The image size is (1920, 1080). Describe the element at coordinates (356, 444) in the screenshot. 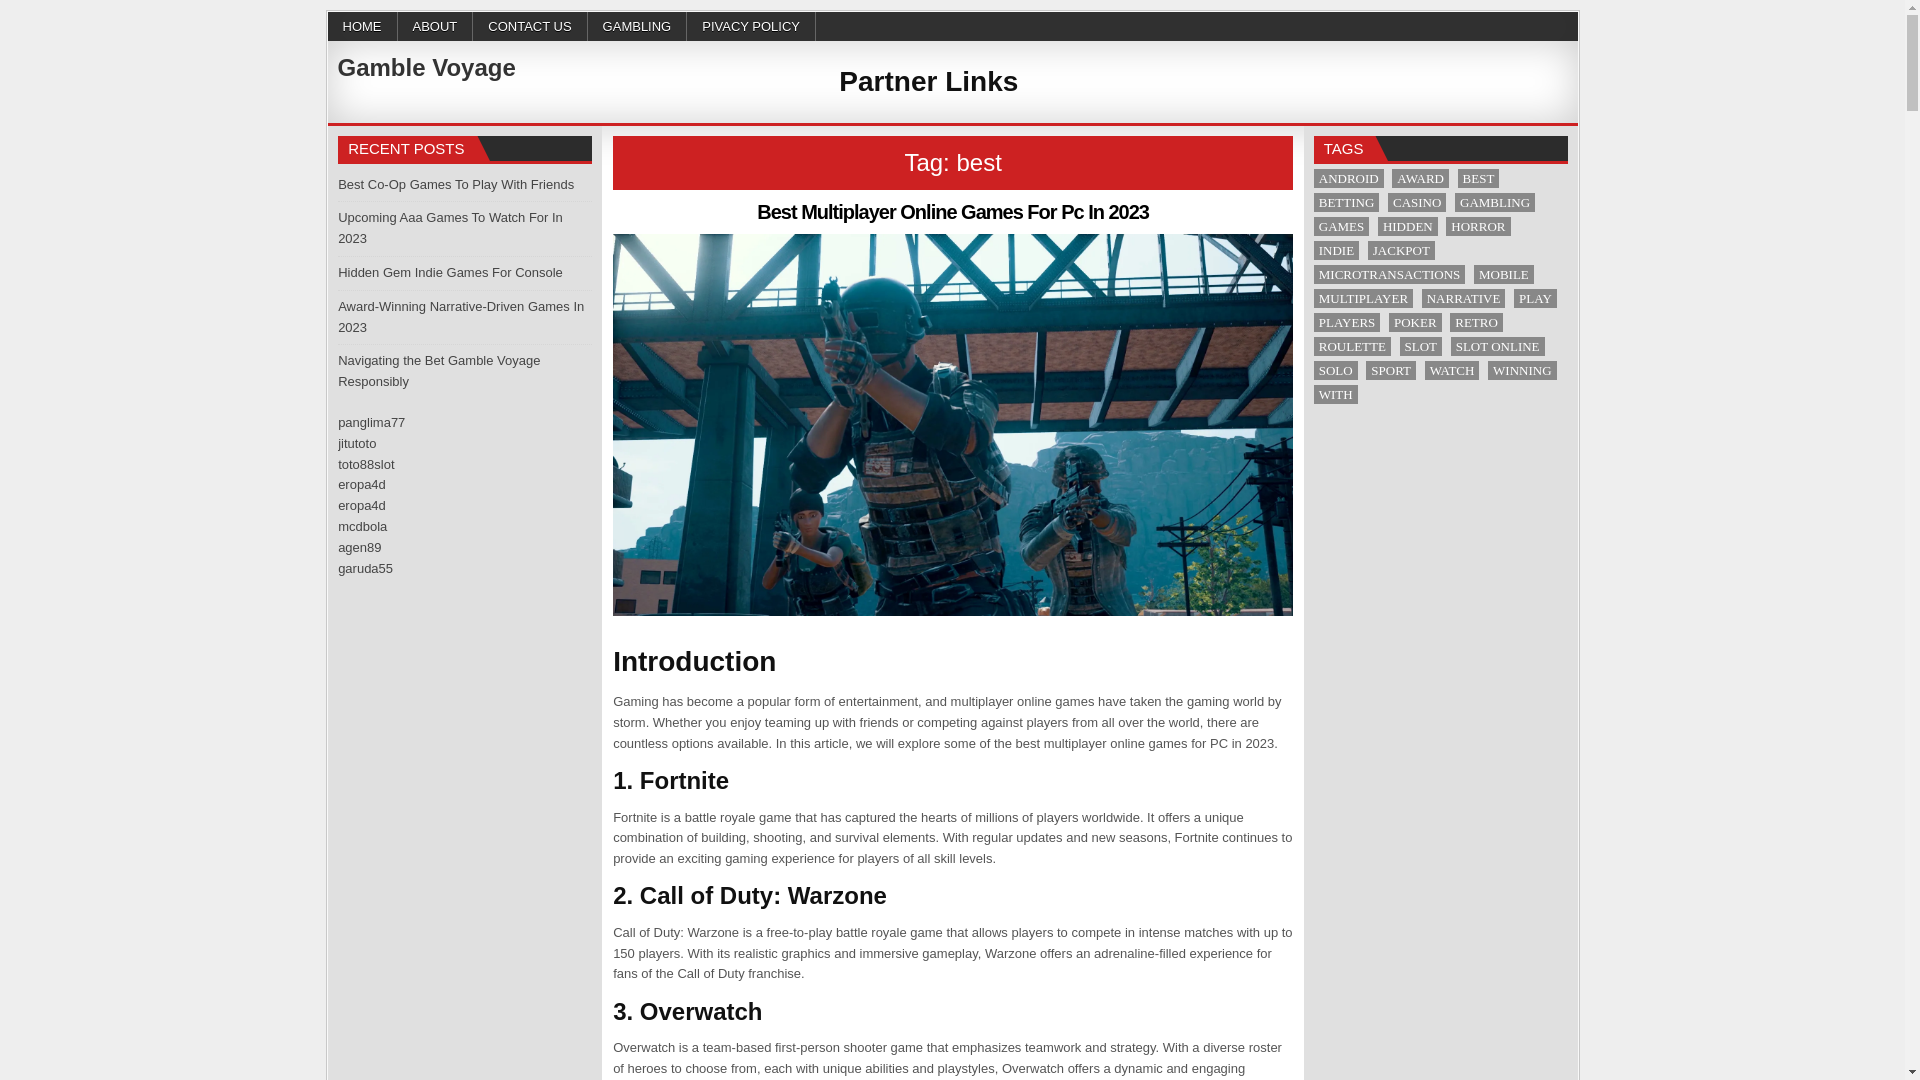

I see `jitutoto` at that location.